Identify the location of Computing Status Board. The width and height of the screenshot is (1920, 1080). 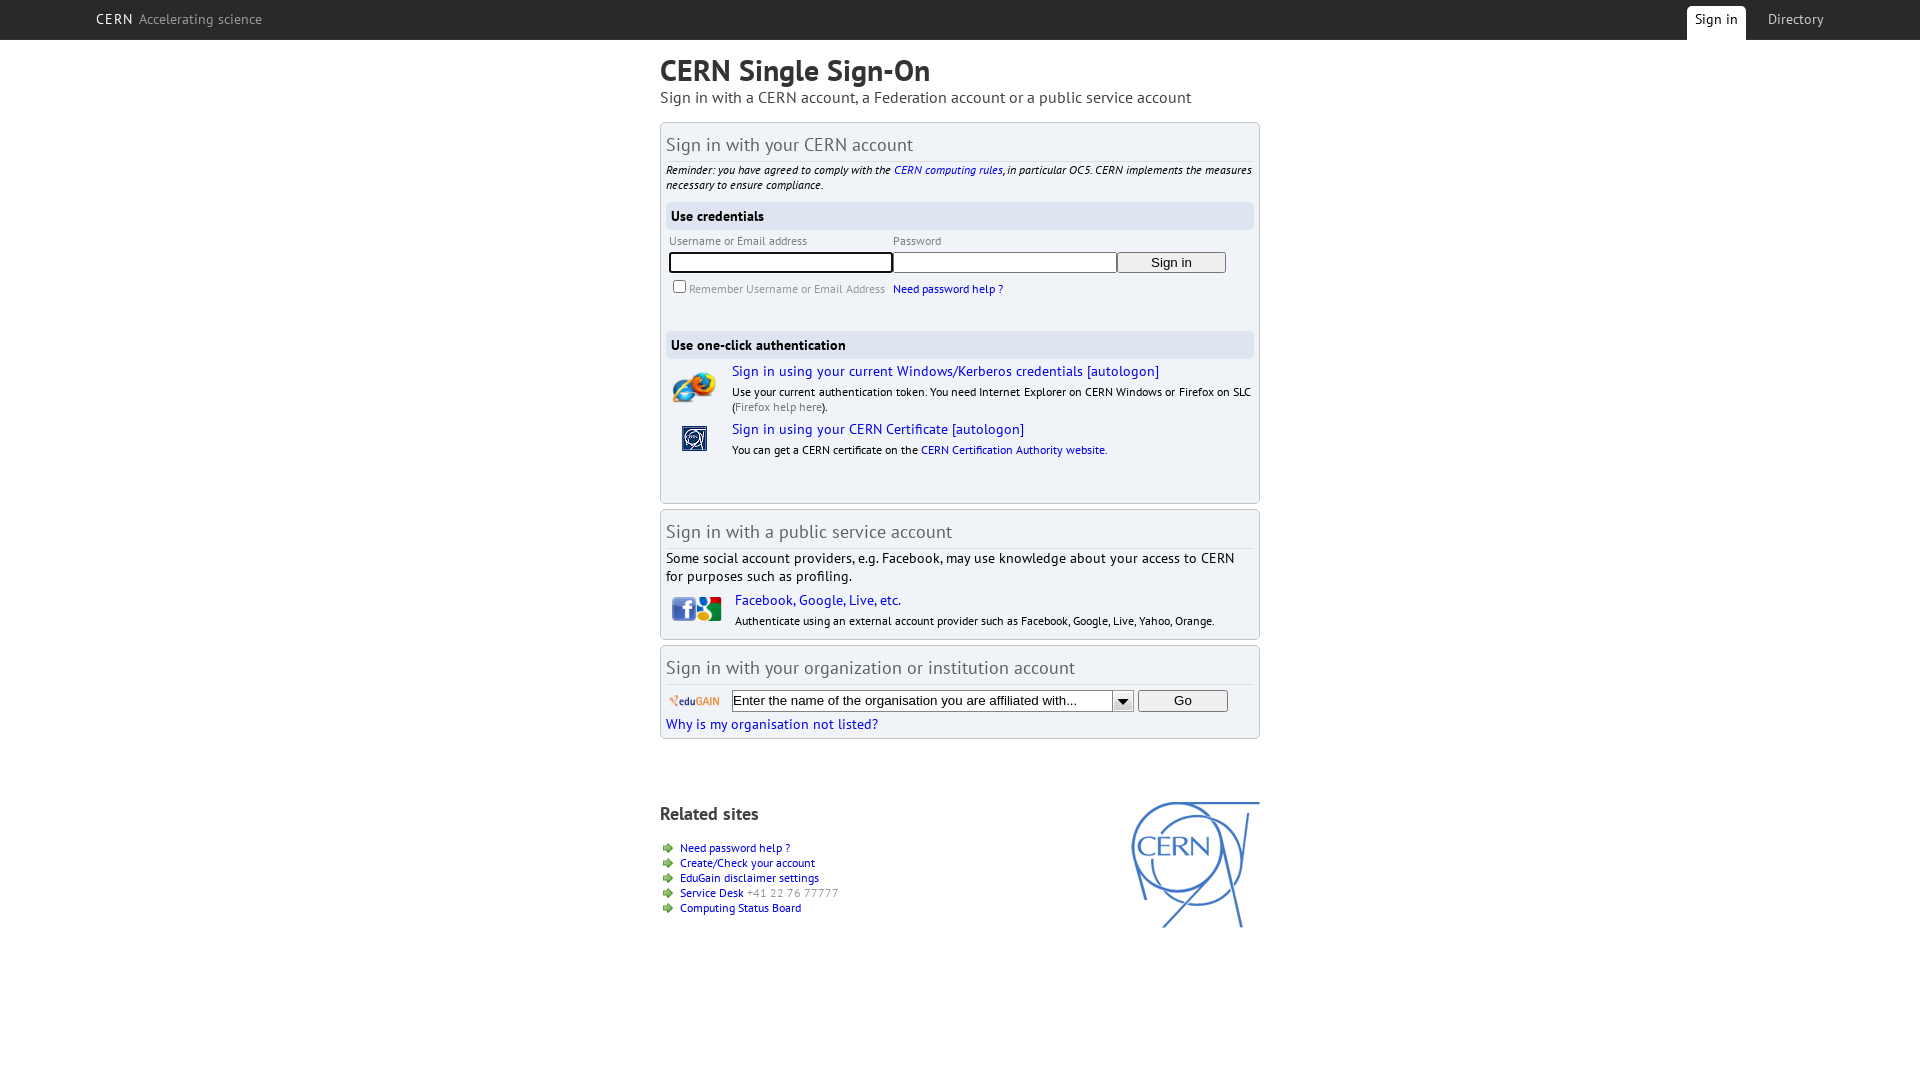
(740, 908).